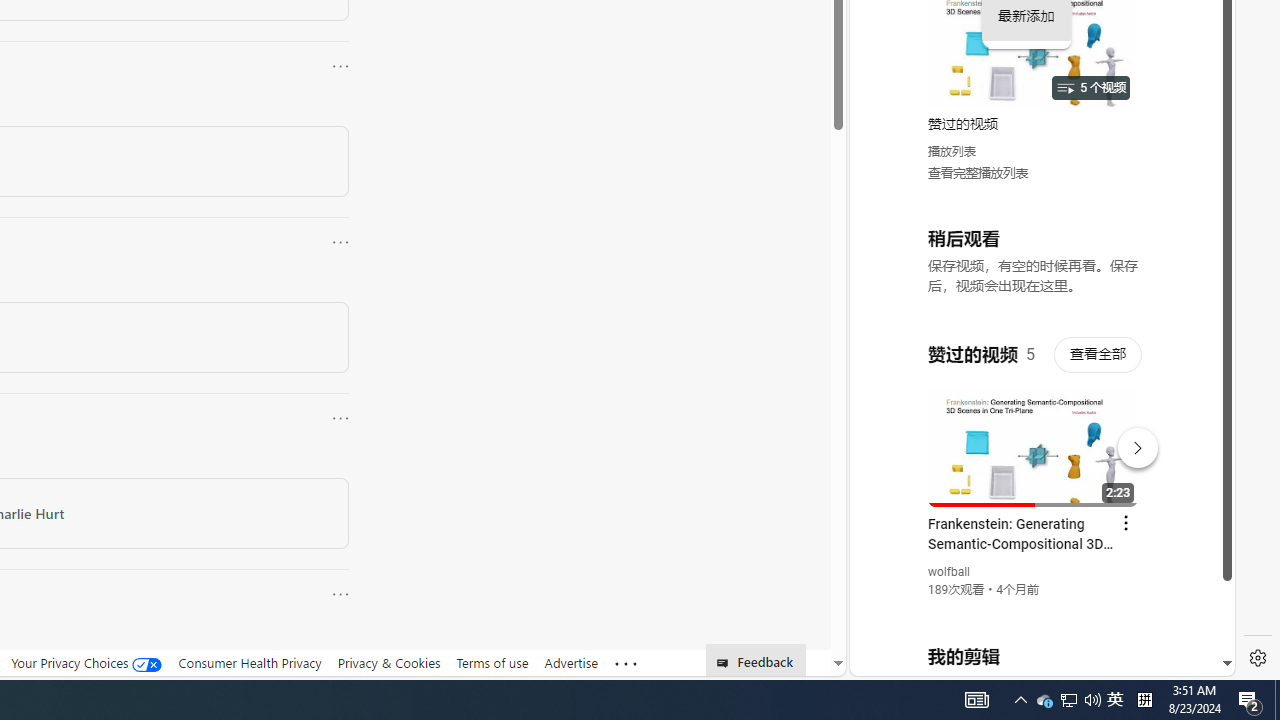  What do you see at coordinates (1034, 266) in the screenshot?
I see `YouTube - YouTube` at bounding box center [1034, 266].